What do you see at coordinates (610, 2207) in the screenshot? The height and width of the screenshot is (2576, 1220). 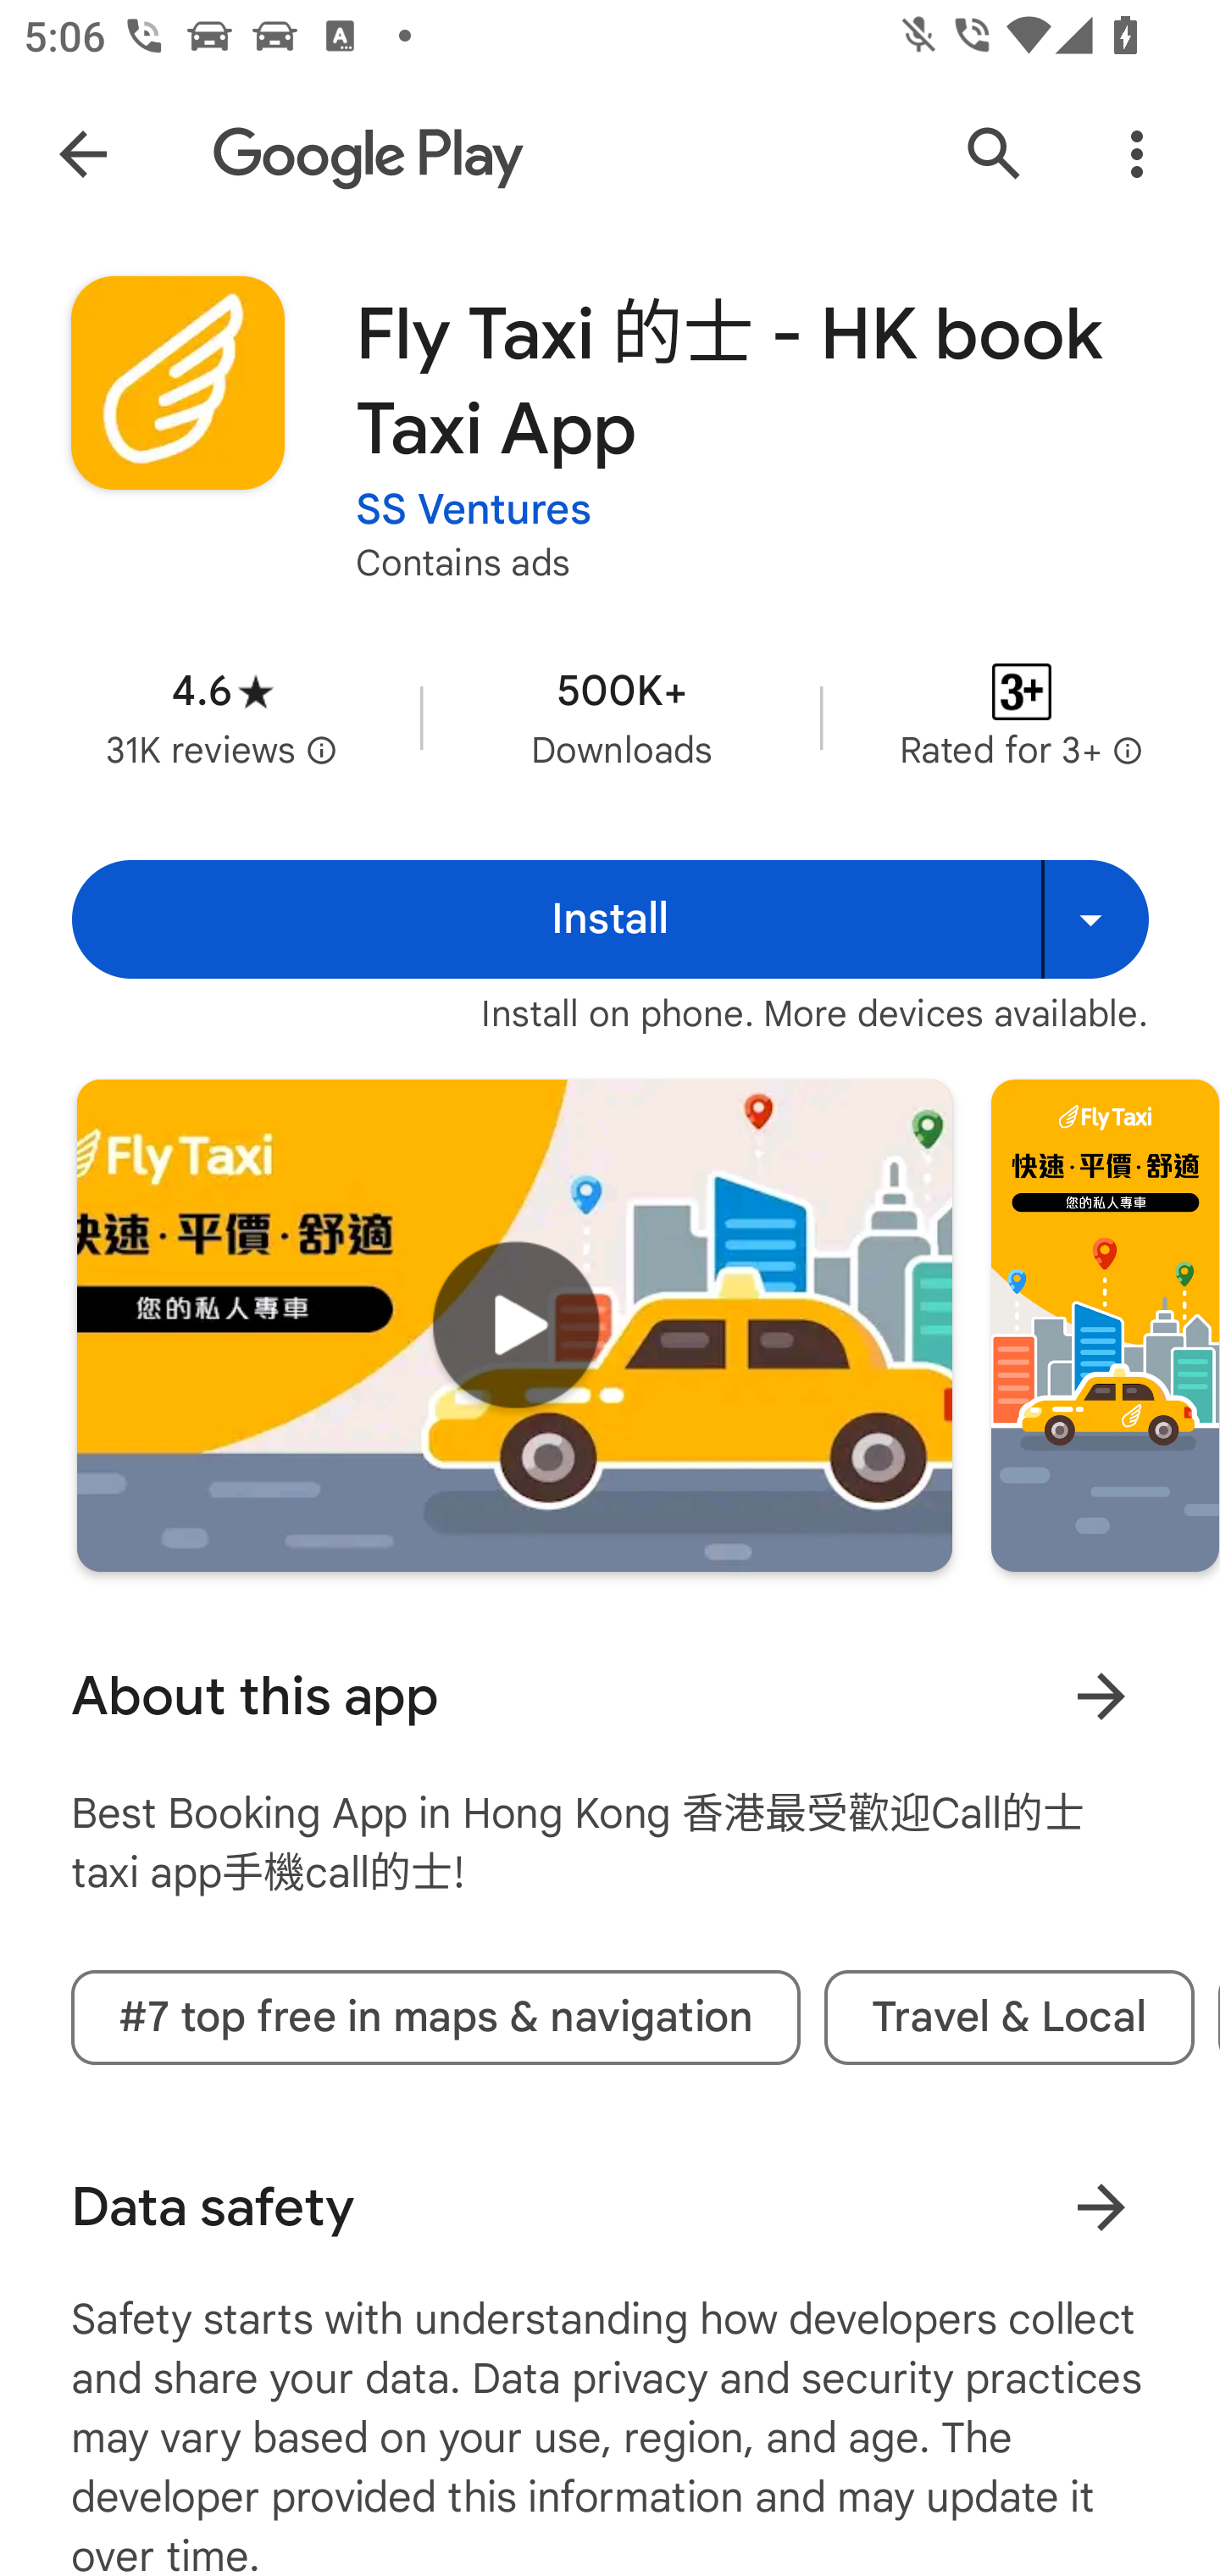 I see `Data safety Learn more about data safety` at bounding box center [610, 2207].